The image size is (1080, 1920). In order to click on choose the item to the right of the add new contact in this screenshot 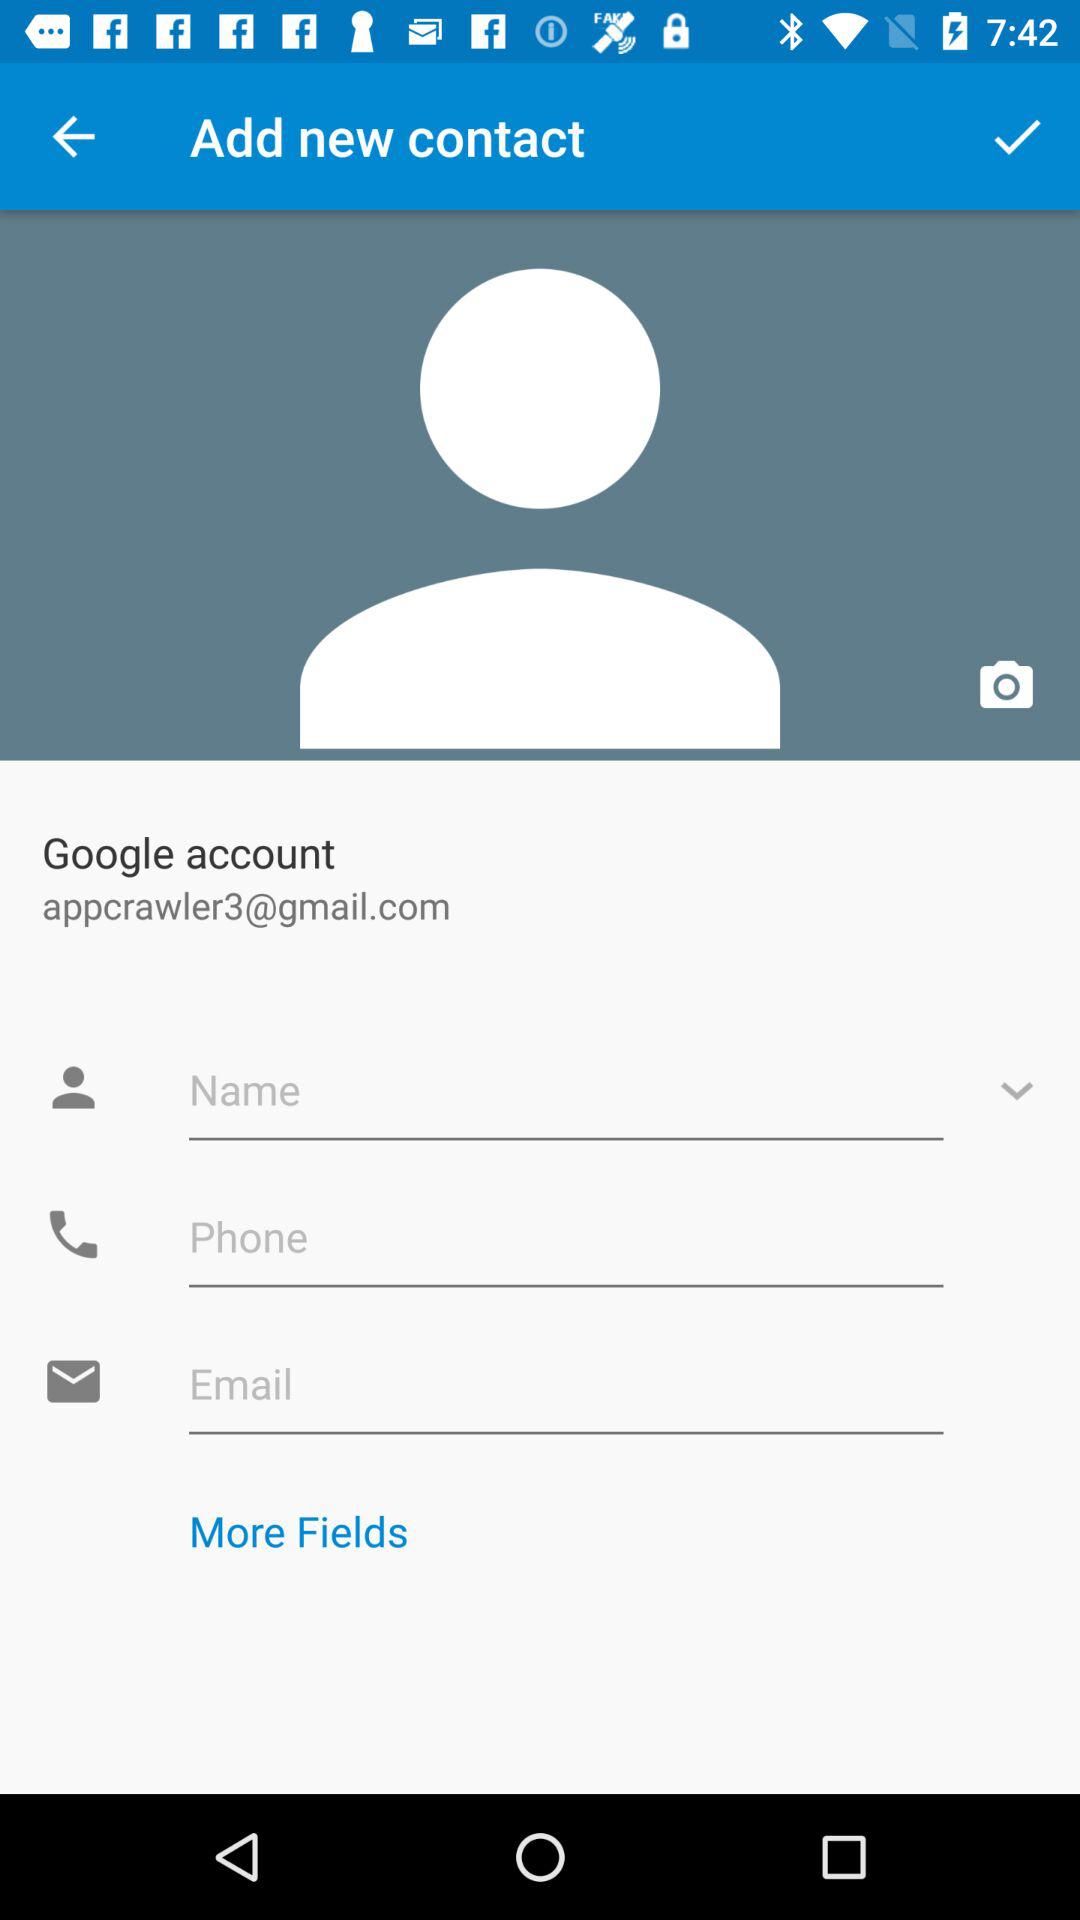, I will do `click(1016, 136)`.